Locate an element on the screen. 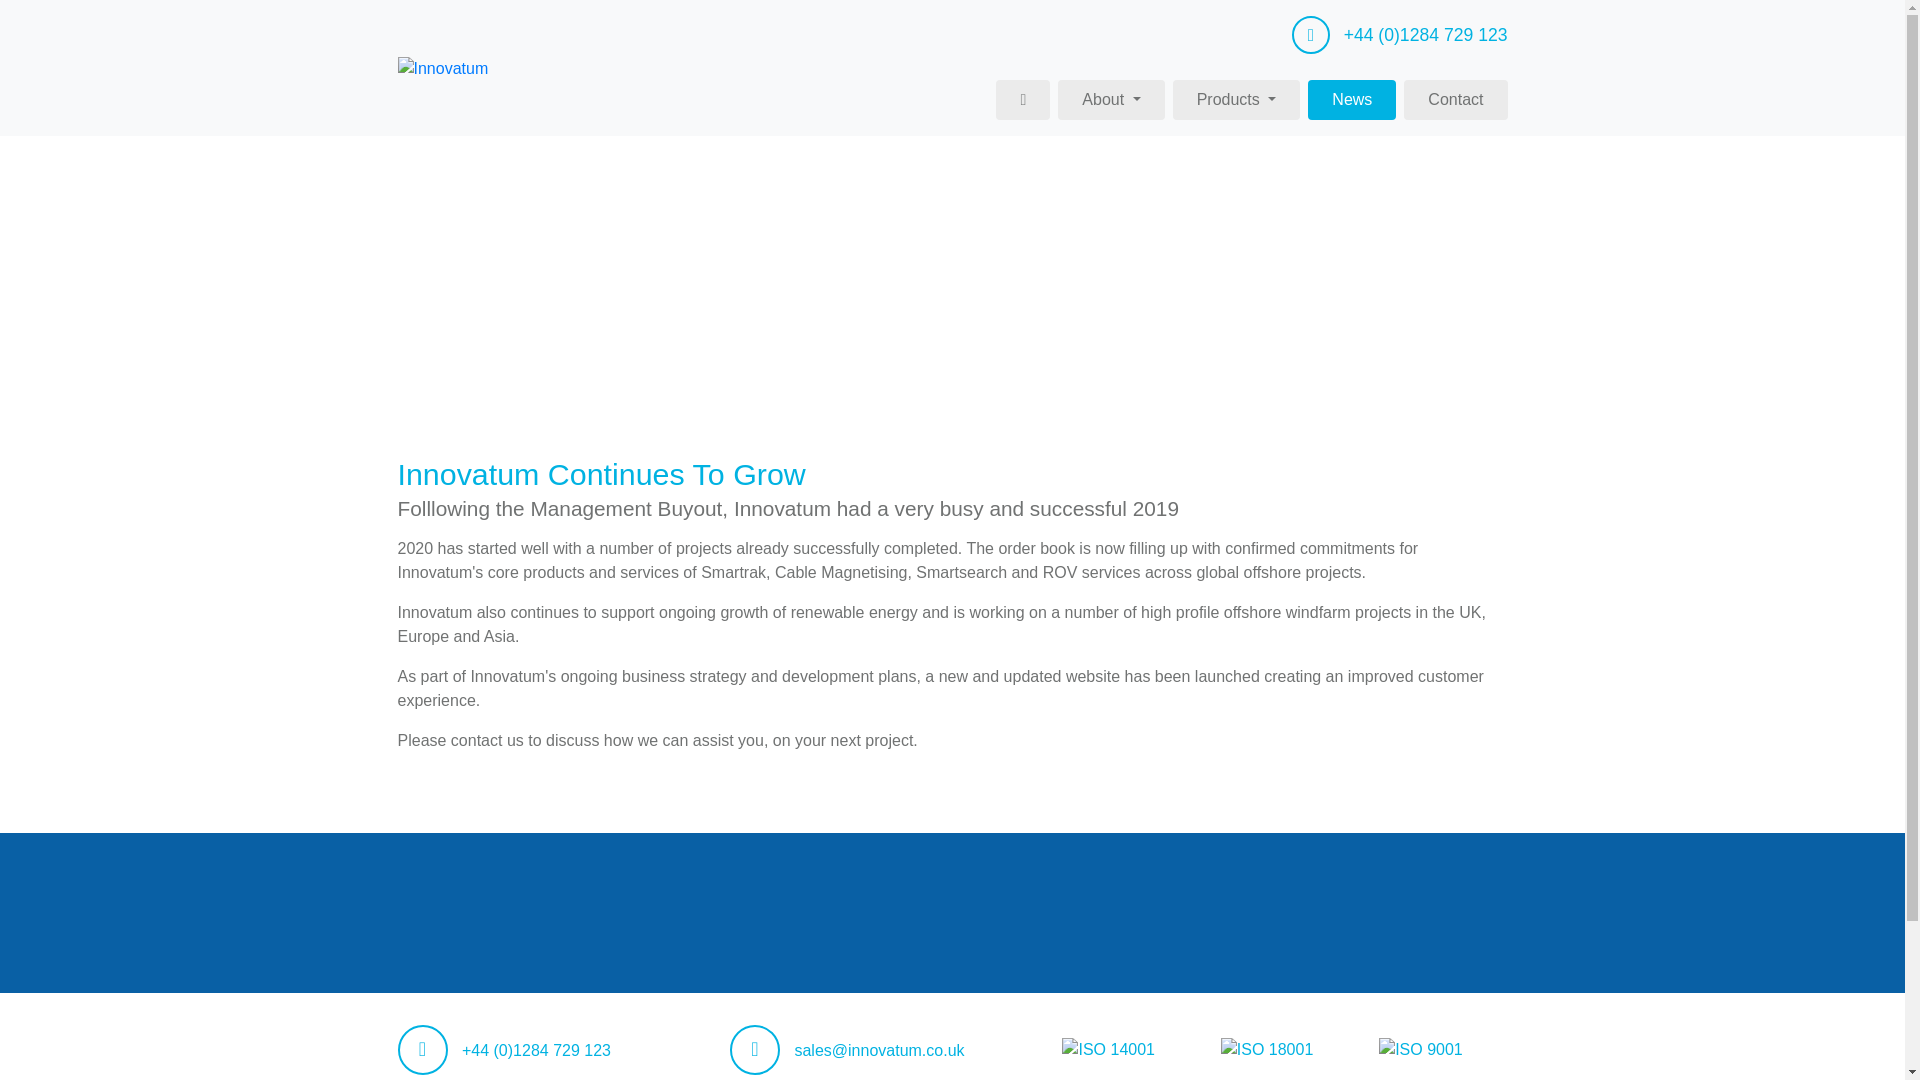 This screenshot has height=1080, width=1920. About is located at coordinates (1110, 99).